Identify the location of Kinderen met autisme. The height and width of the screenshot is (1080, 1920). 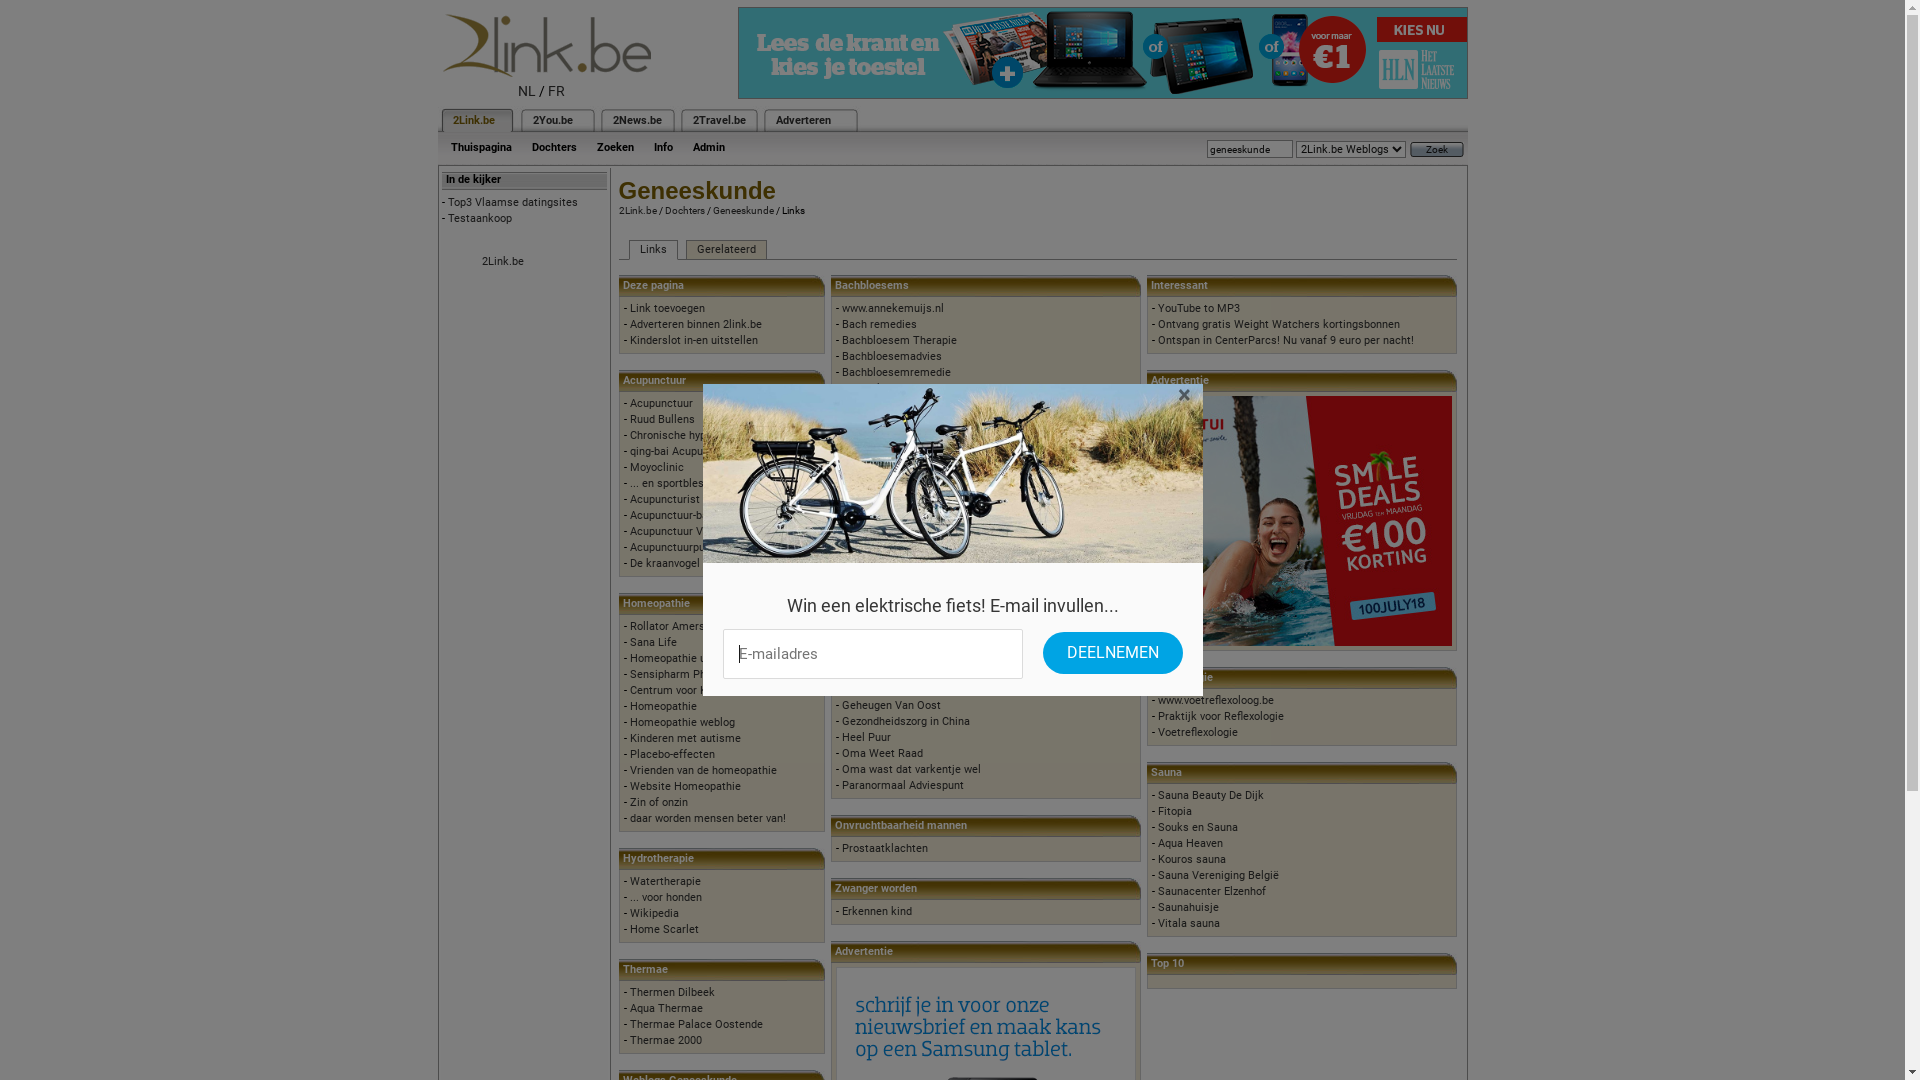
(686, 738).